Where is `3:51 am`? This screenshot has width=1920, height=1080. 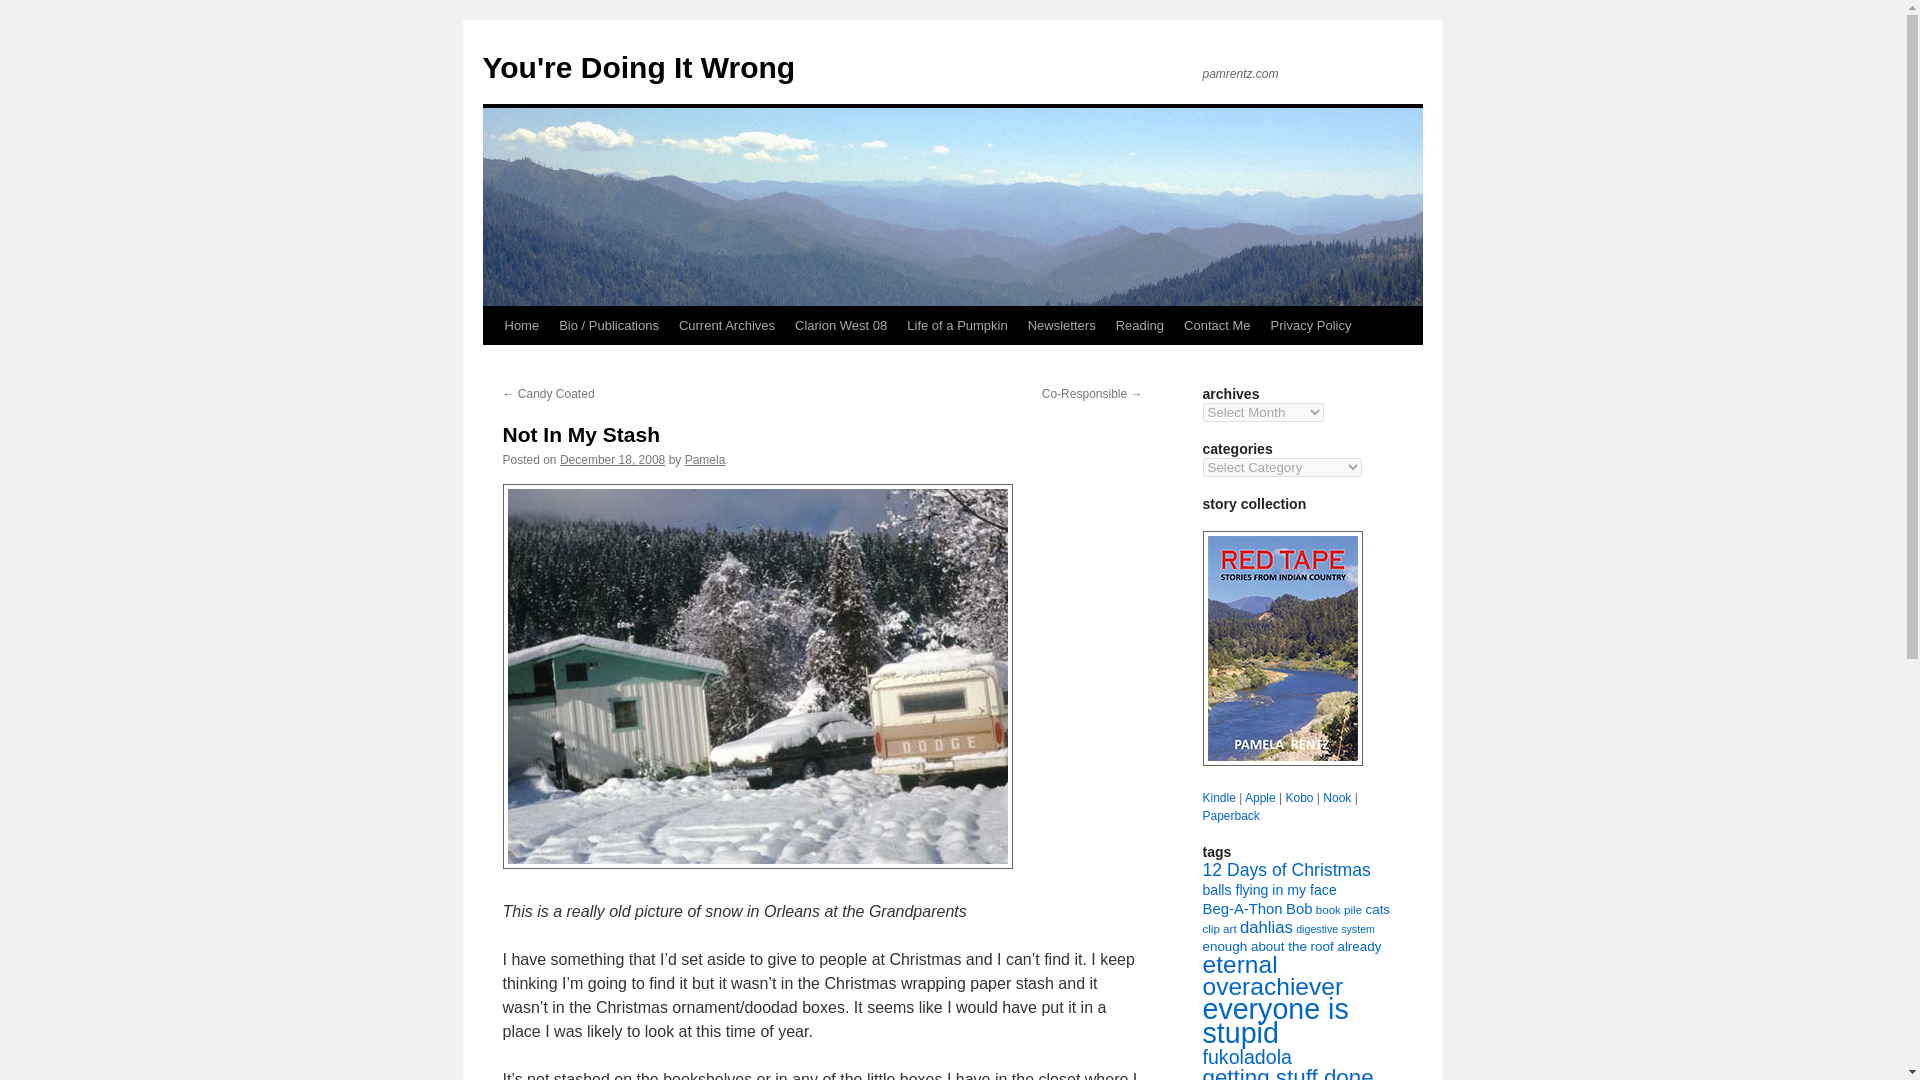
3:51 am is located at coordinates (612, 459).